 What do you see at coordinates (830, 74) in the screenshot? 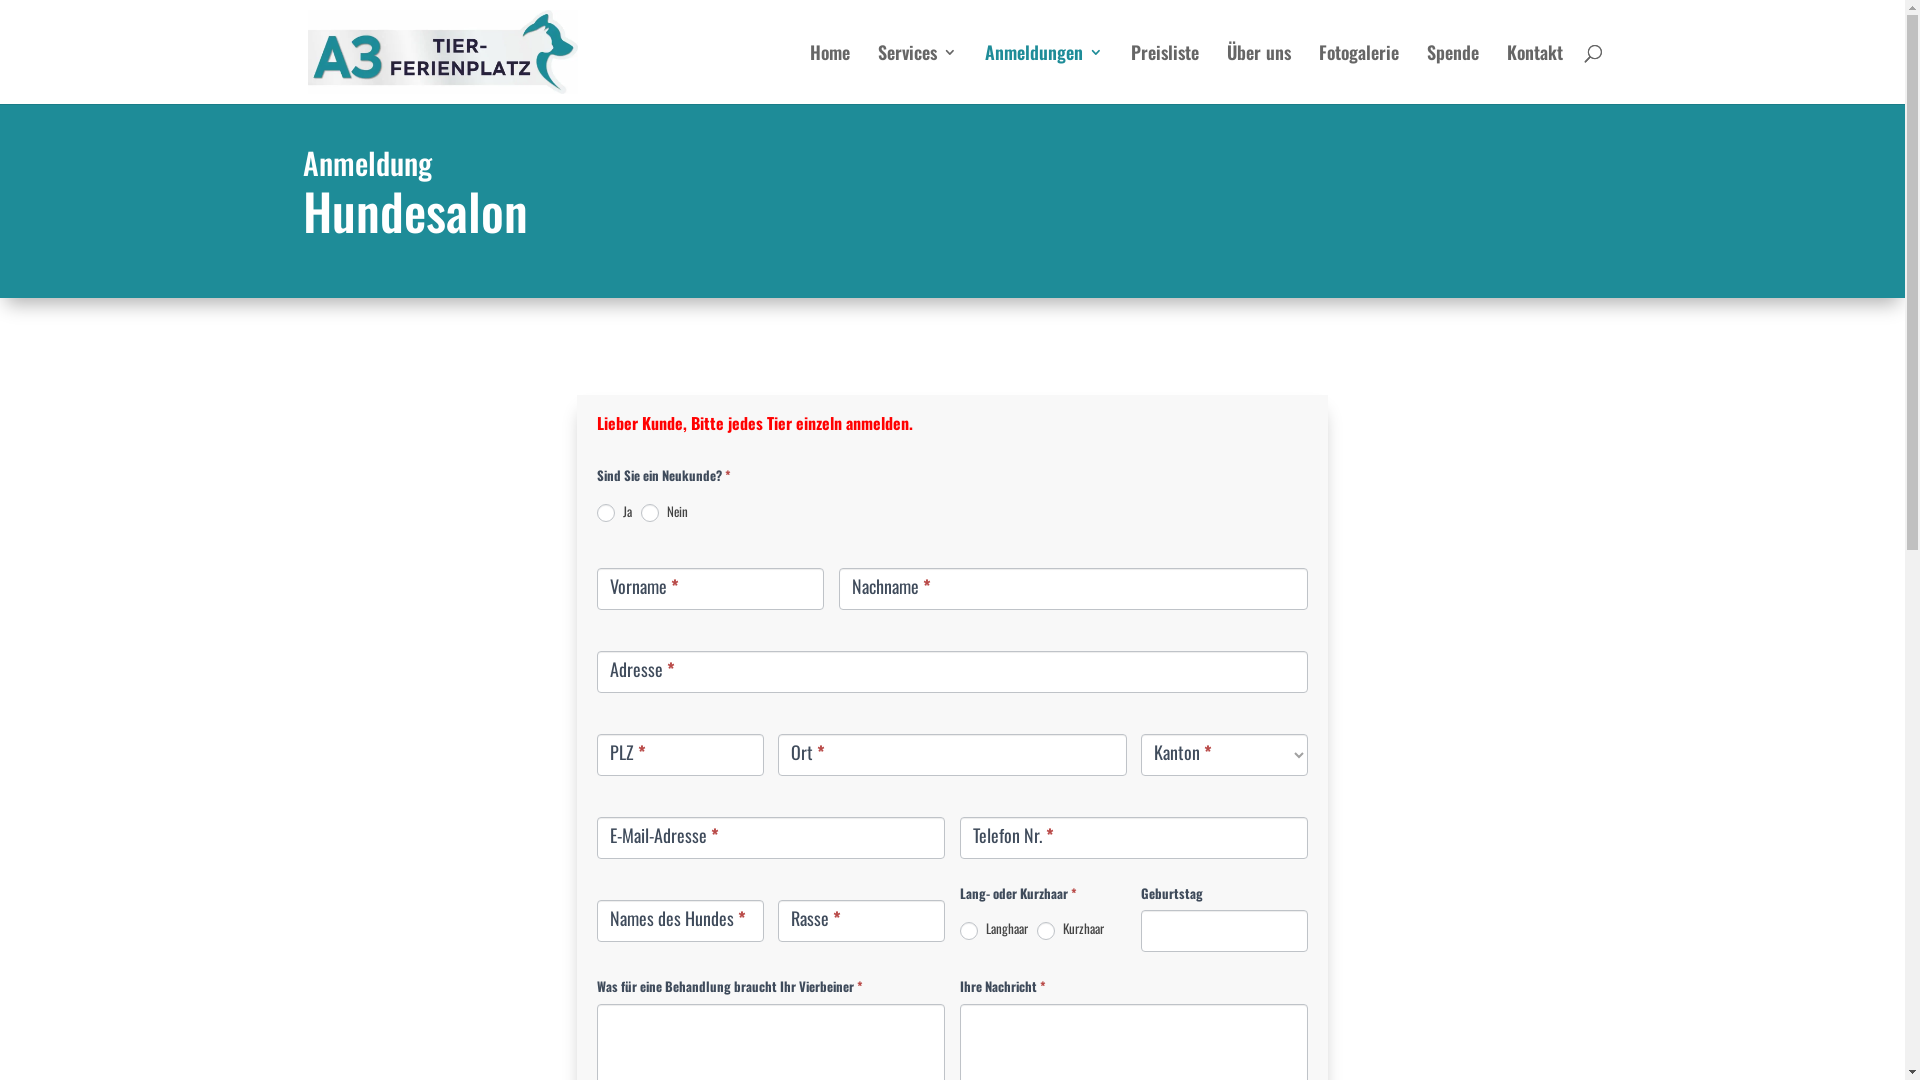
I see `Home` at bounding box center [830, 74].